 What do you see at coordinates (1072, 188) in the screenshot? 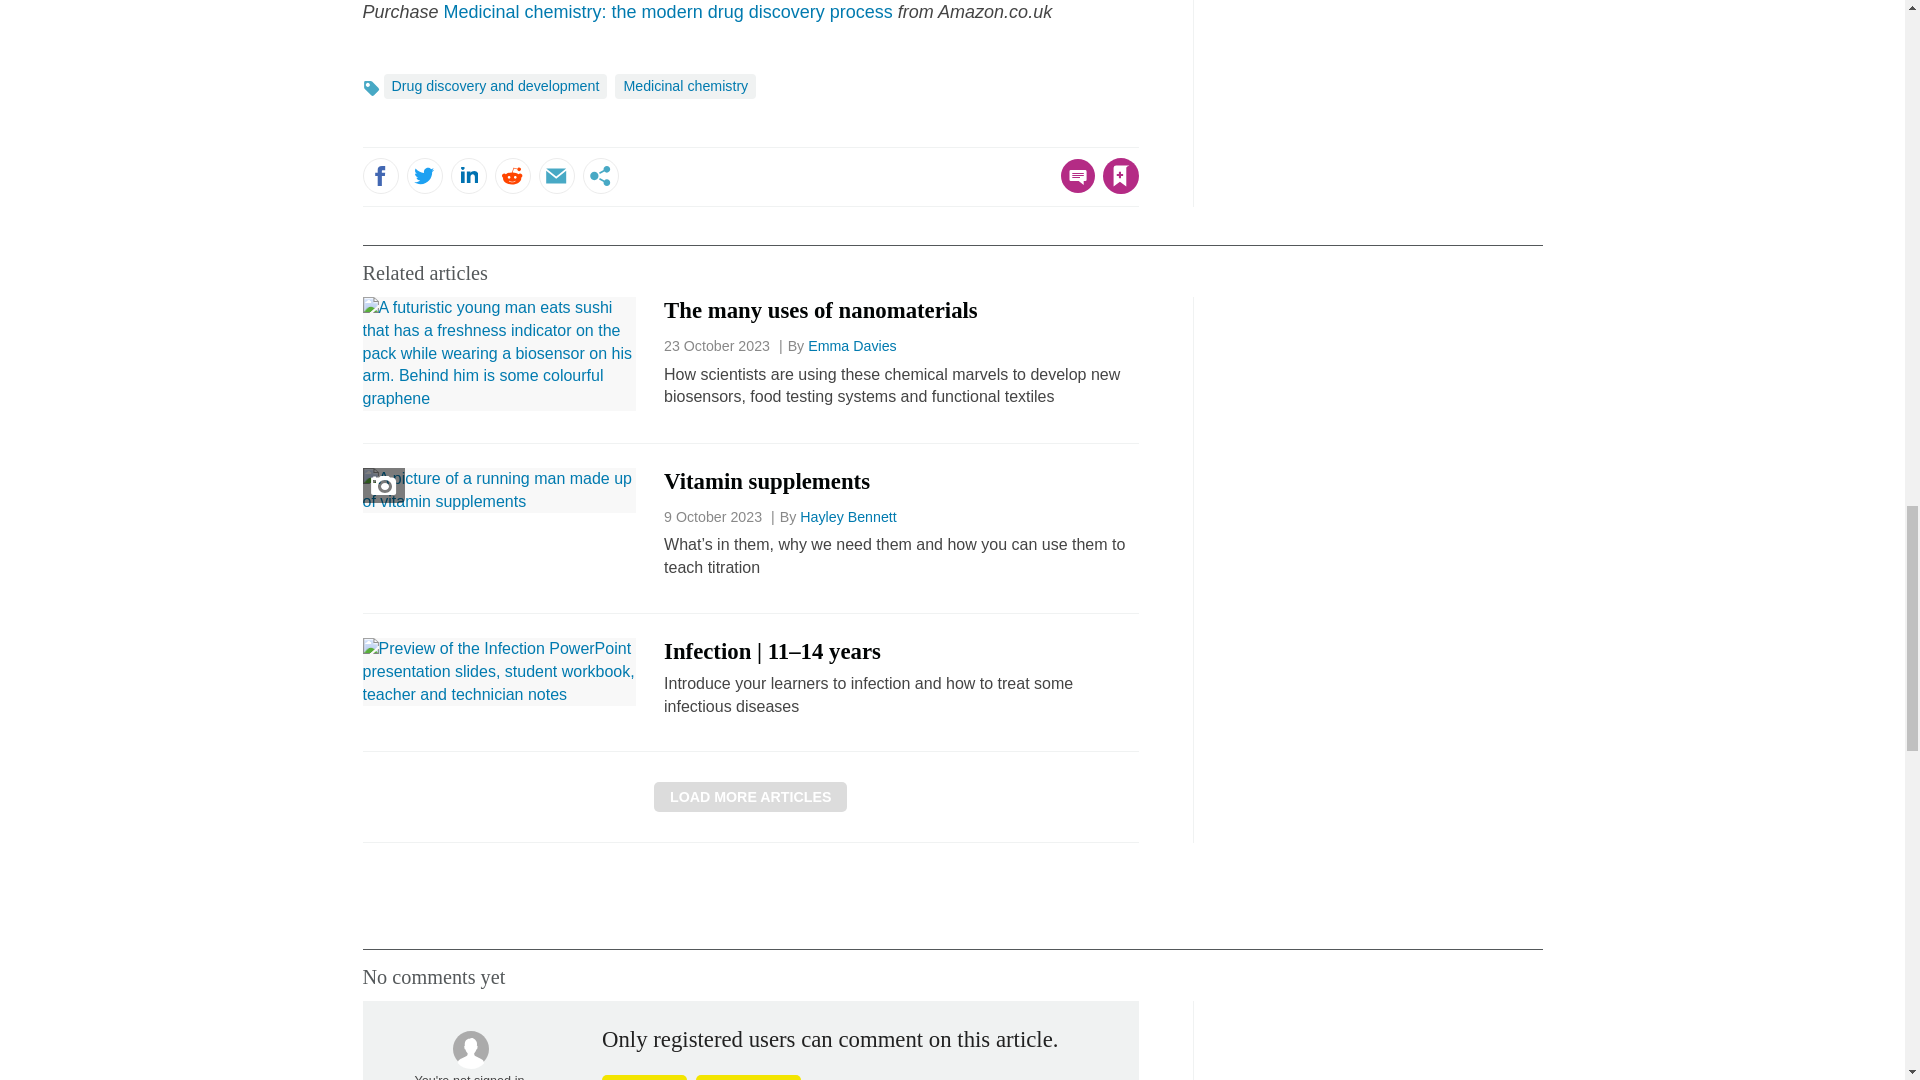
I see `No comments` at bounding box center [1072, 188].